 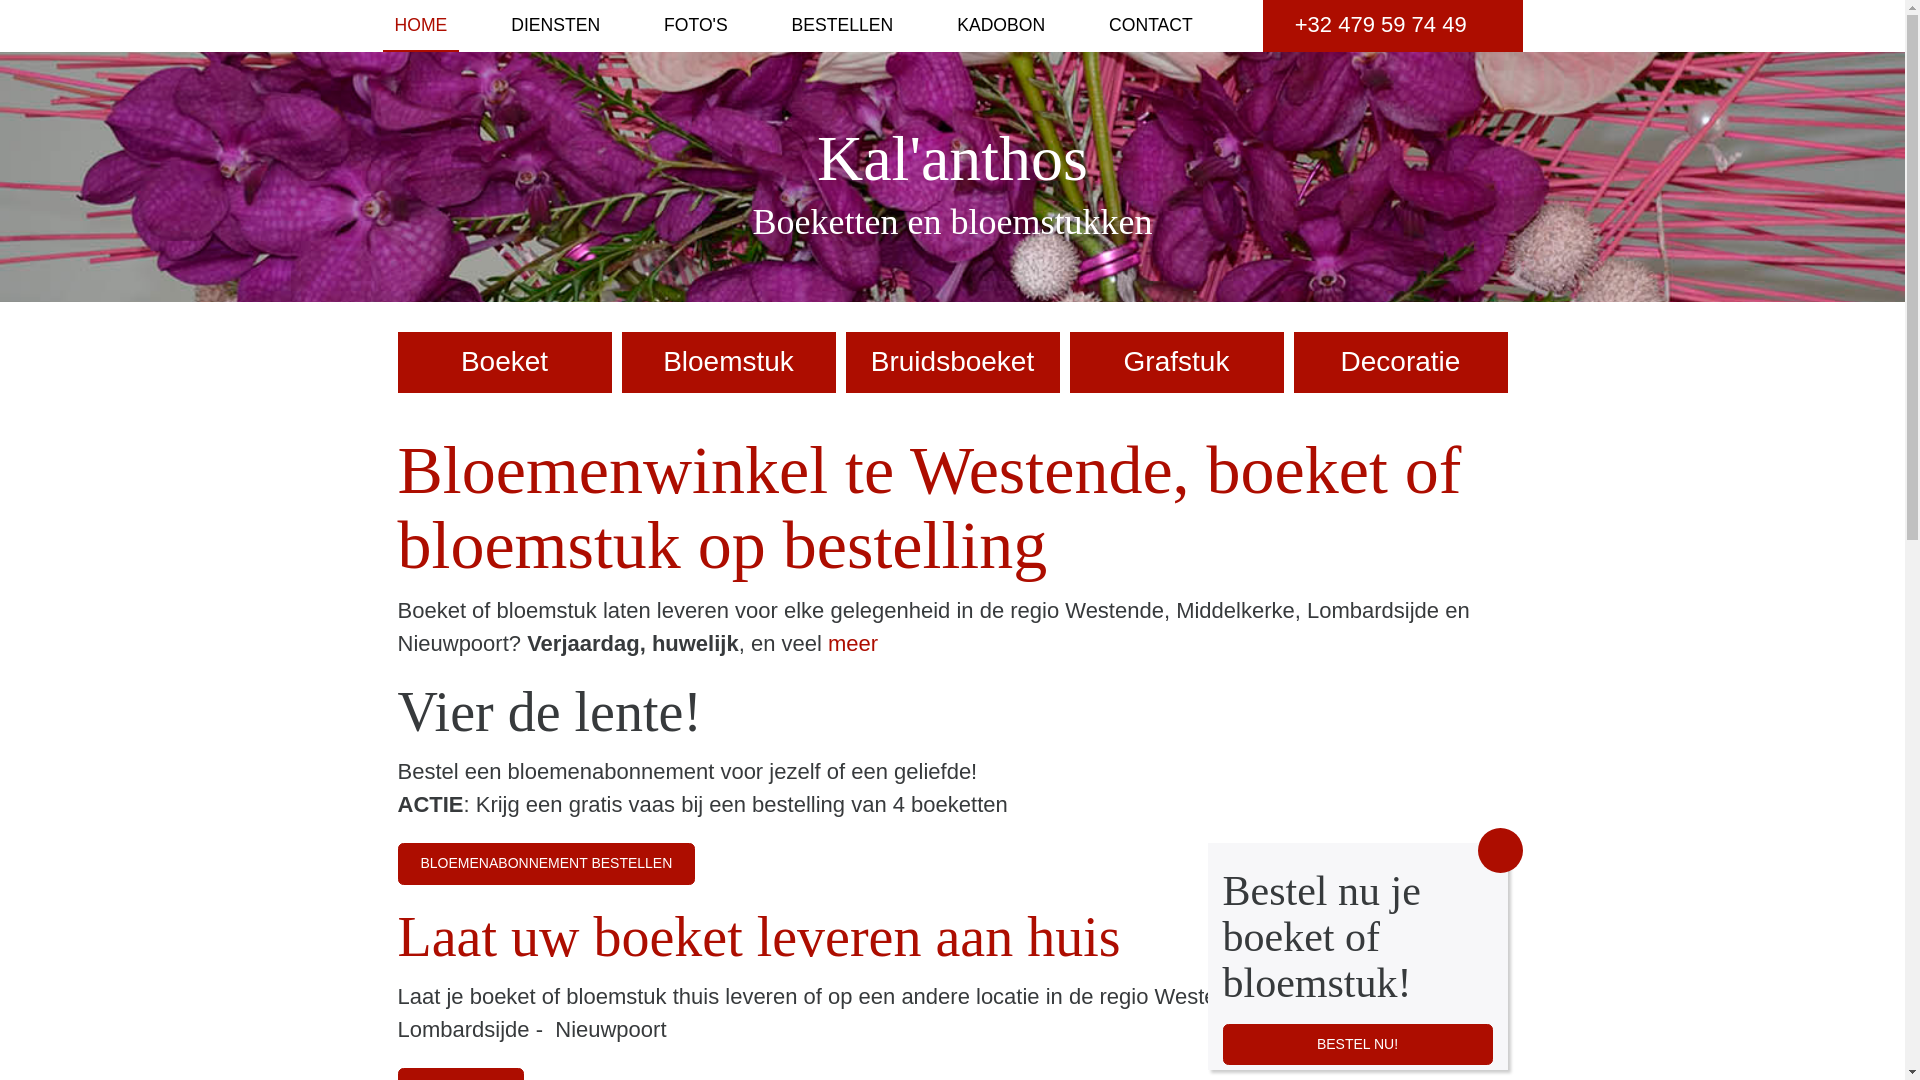 What do you see at coordinates (420, 26) in the screenshot?
I see `HOME` at bounding box center [420, 26].